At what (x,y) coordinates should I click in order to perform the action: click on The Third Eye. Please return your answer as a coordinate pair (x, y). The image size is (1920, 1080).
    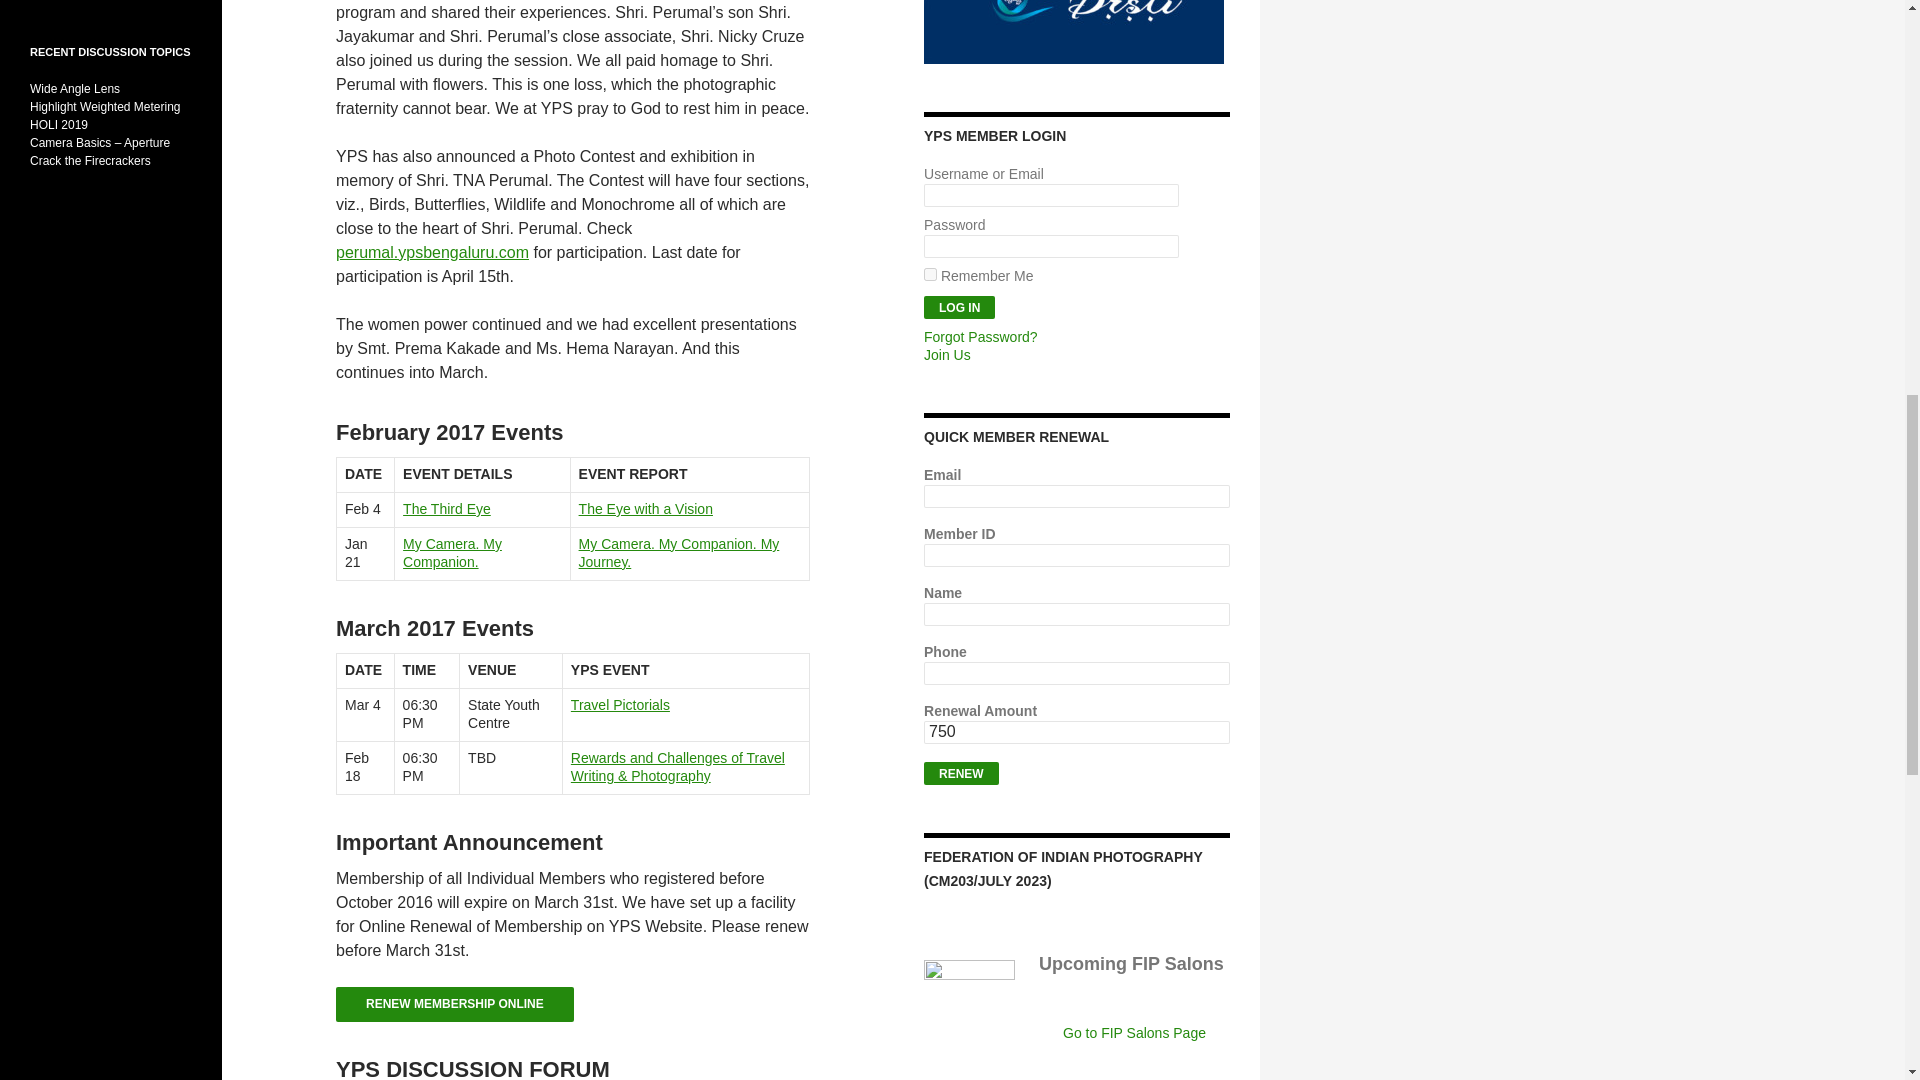
    Looking at the image, I should click on (447, 509).